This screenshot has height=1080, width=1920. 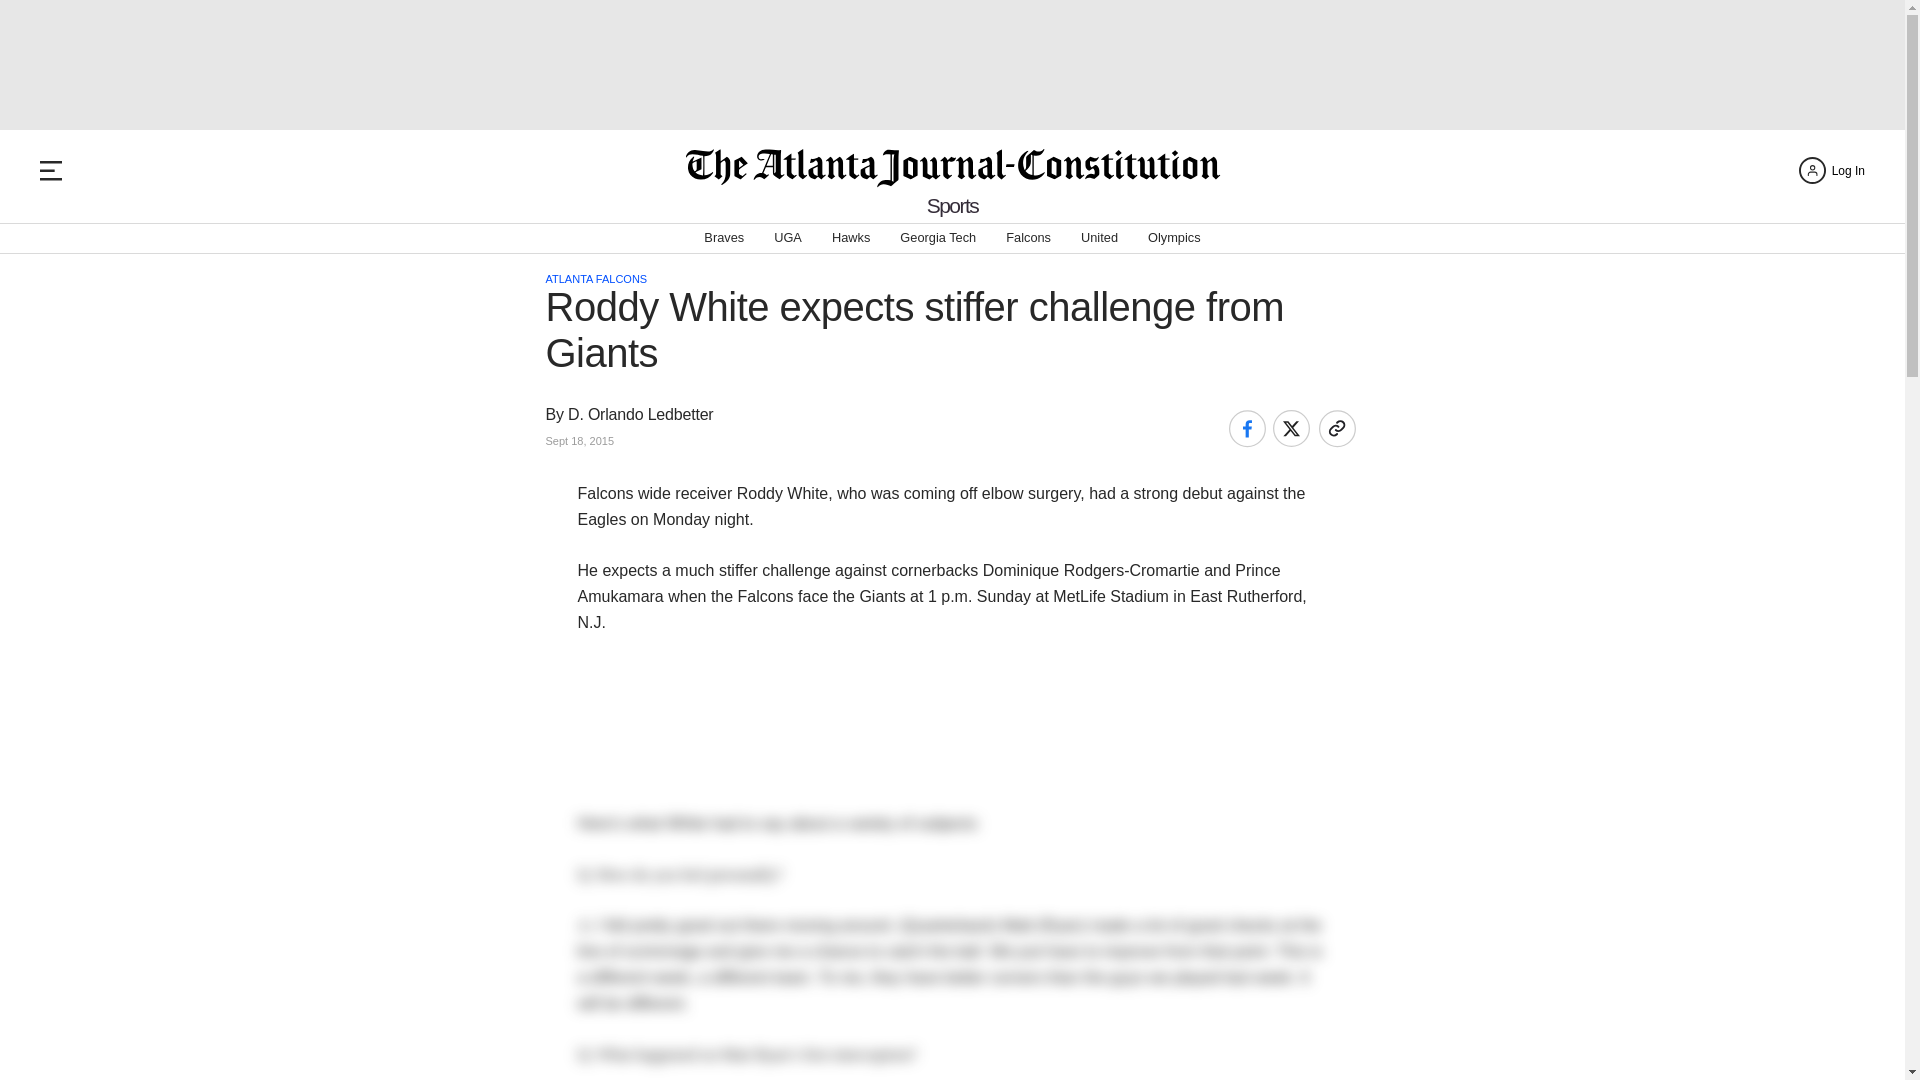 I want to click on Braves, so click(x=724, y=238).